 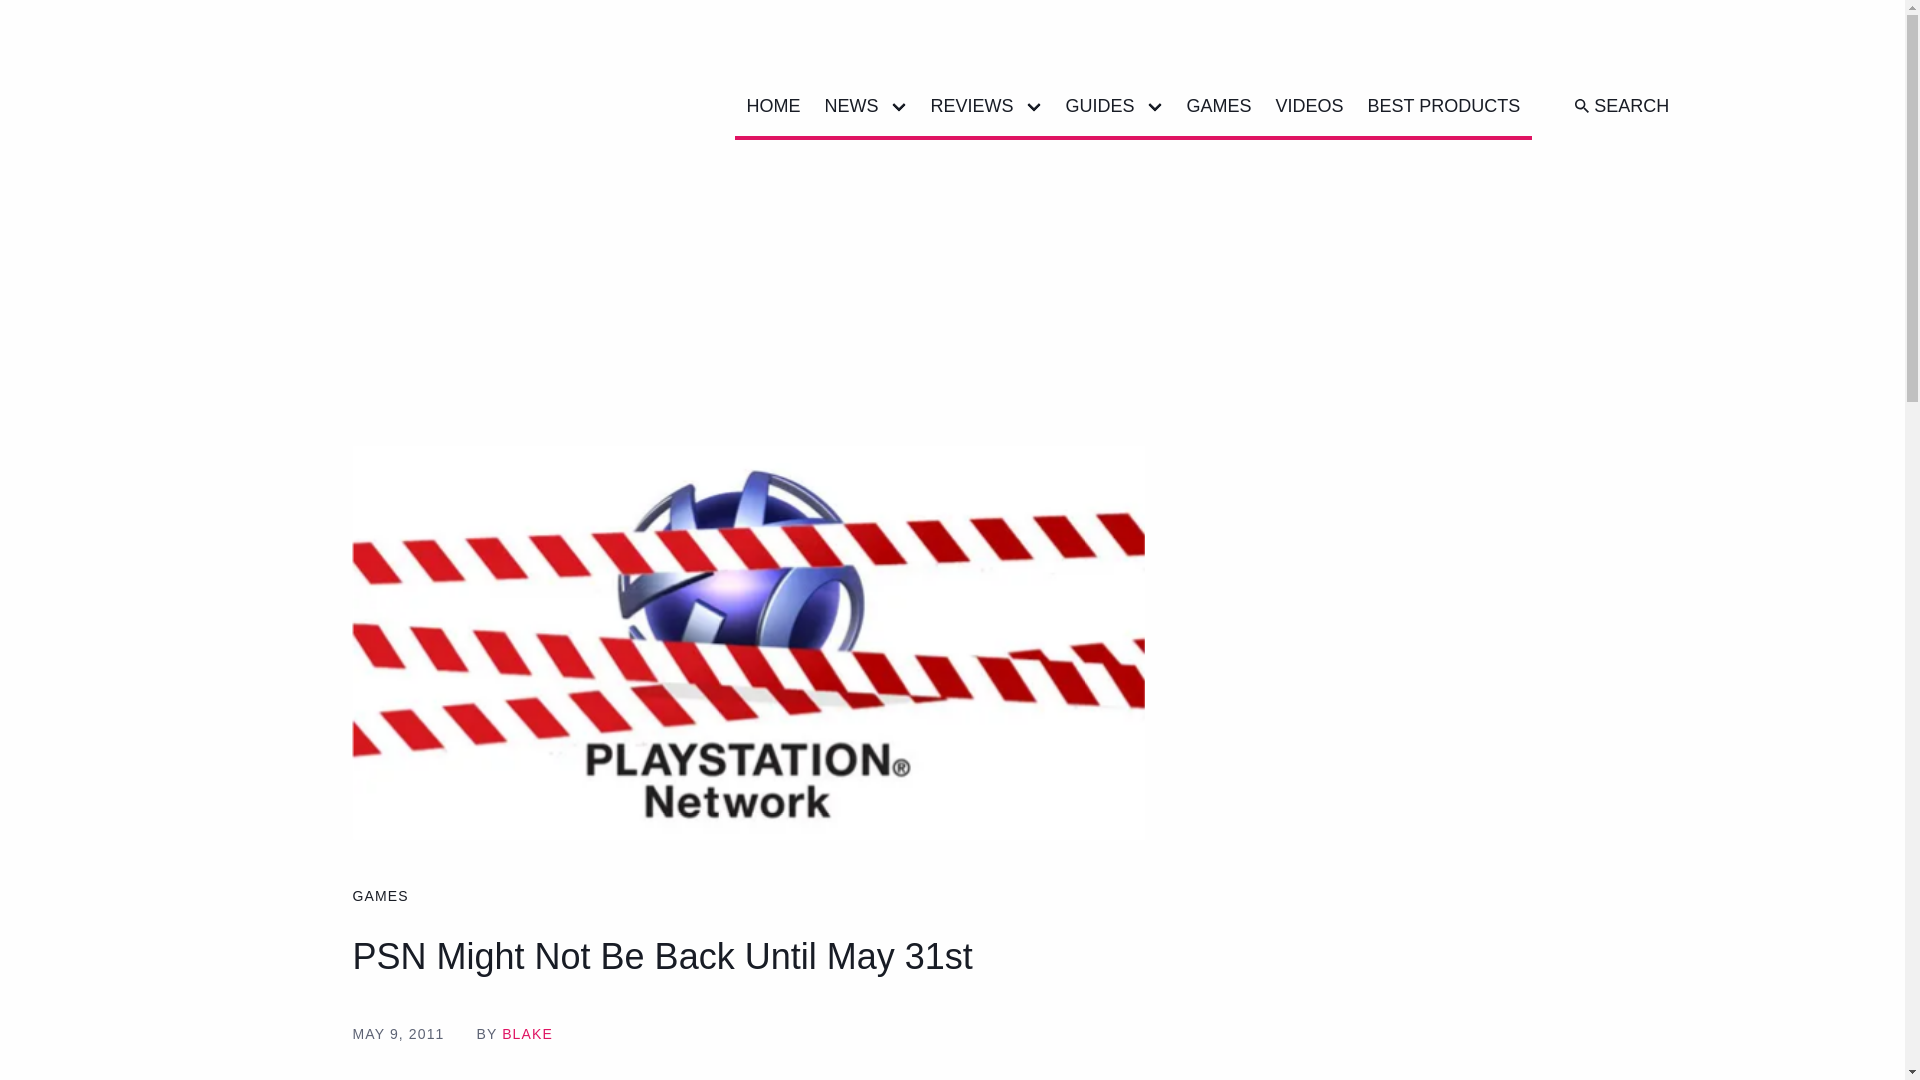 What do you see at coordinates (1532, 44) in the screenshot?
I see `Discord` at bounding box center [1532, 44].